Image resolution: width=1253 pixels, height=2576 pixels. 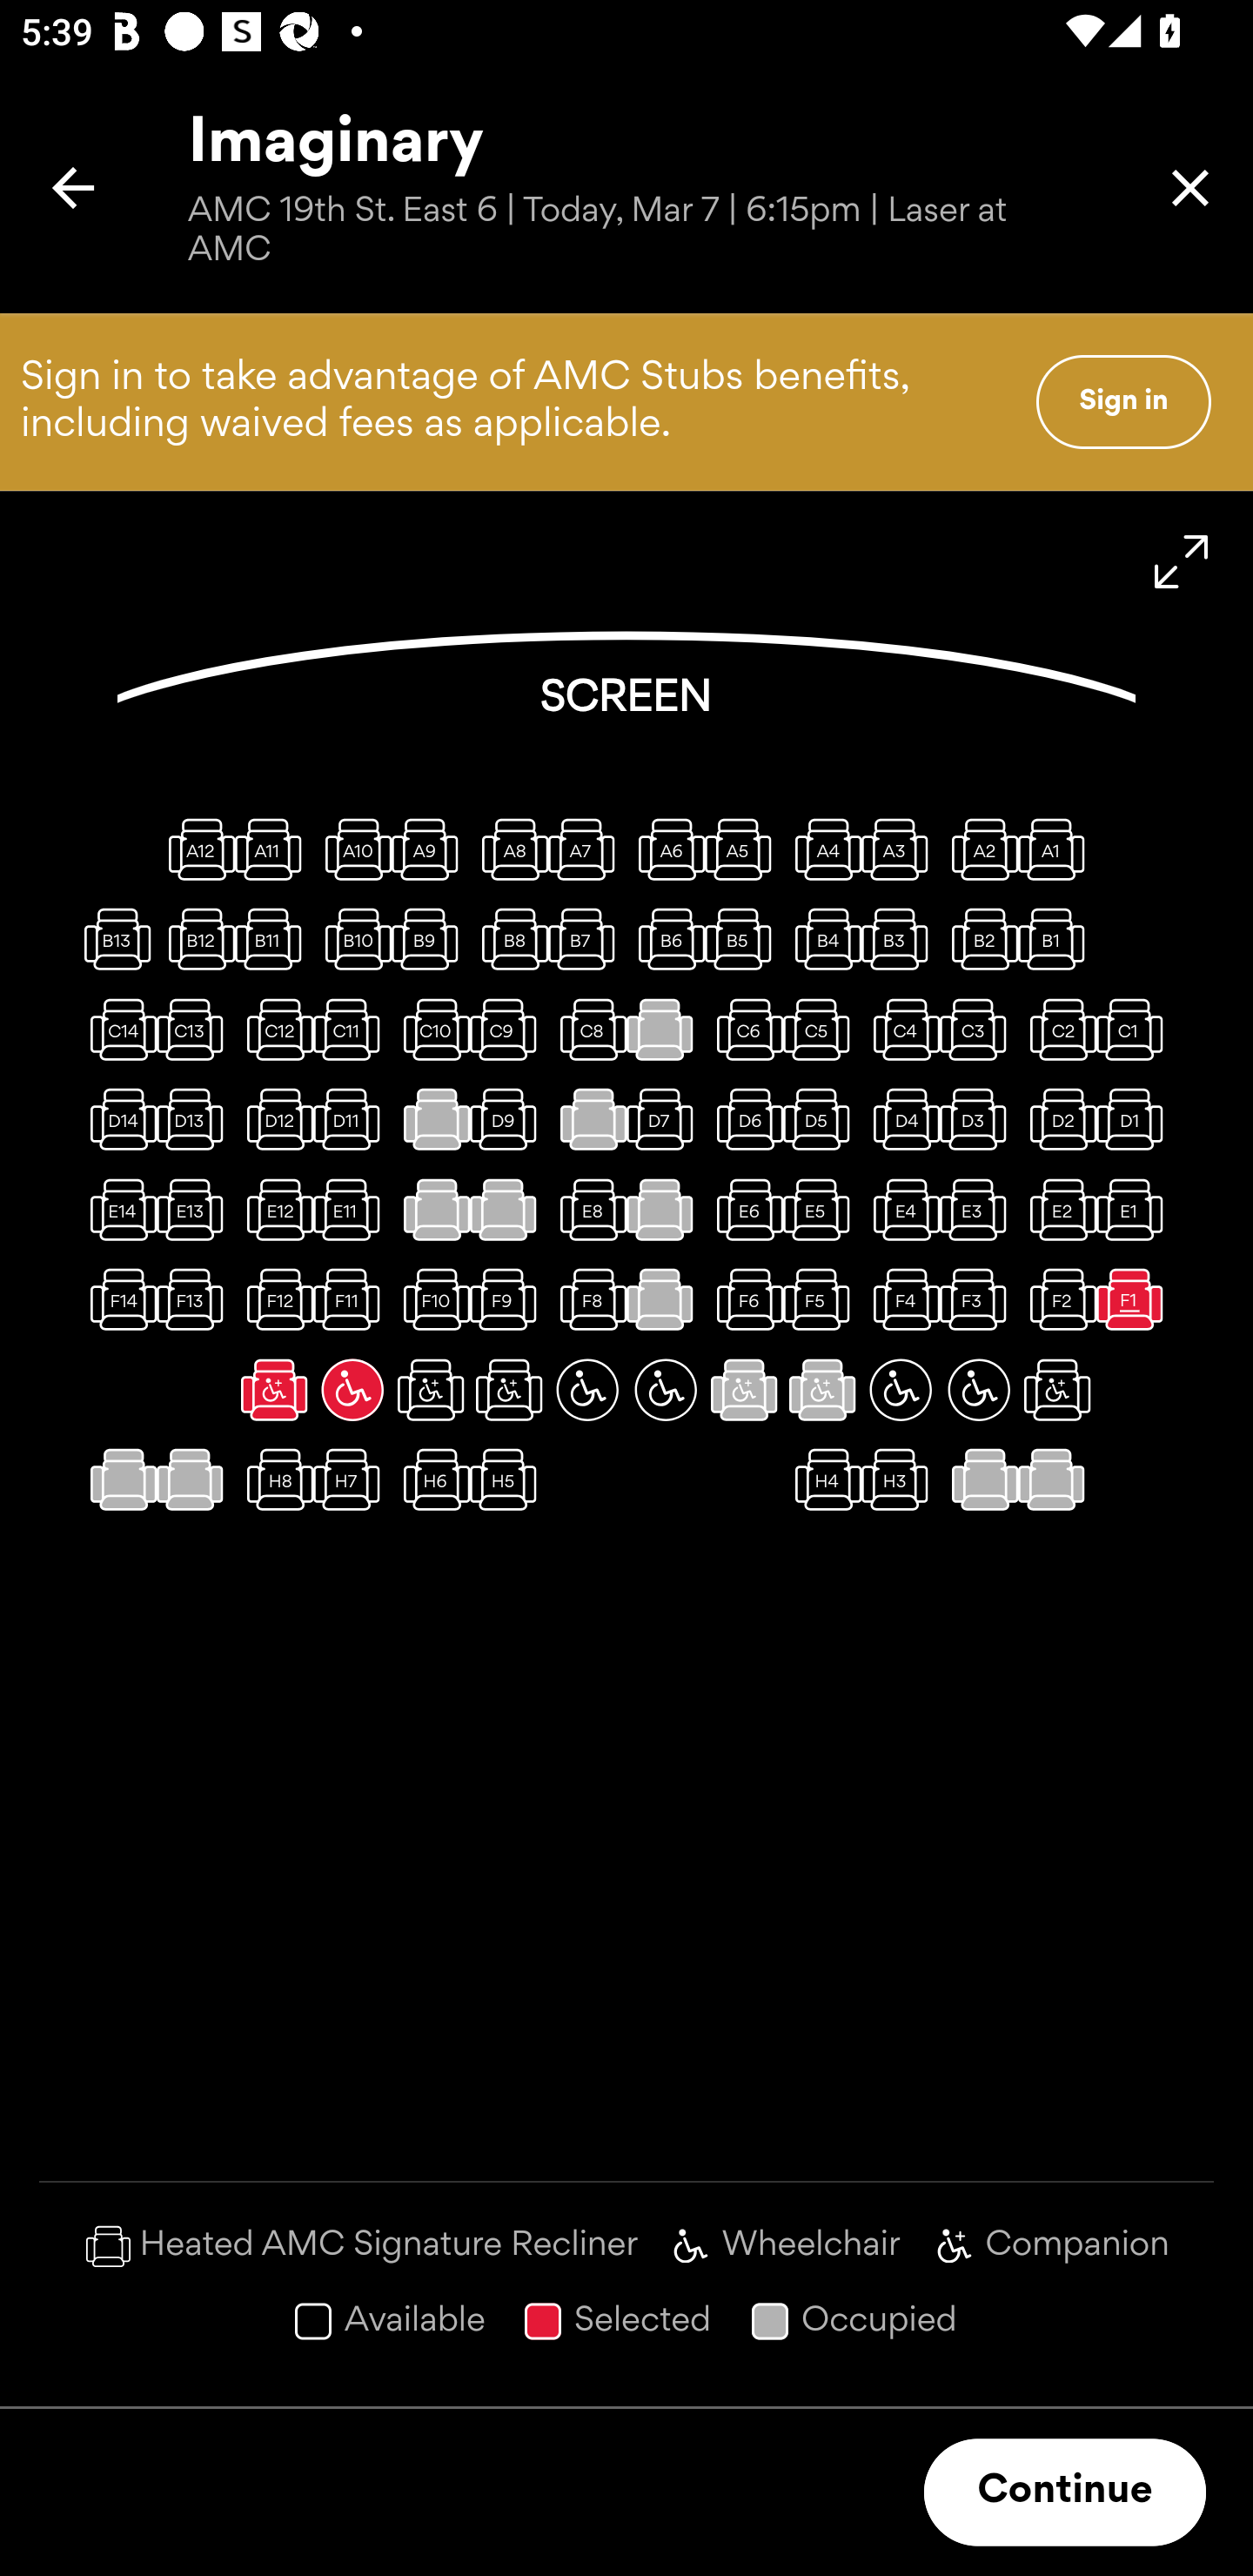 I want to click on D1, Regular seat, available, so click(x=1136, y=1119).